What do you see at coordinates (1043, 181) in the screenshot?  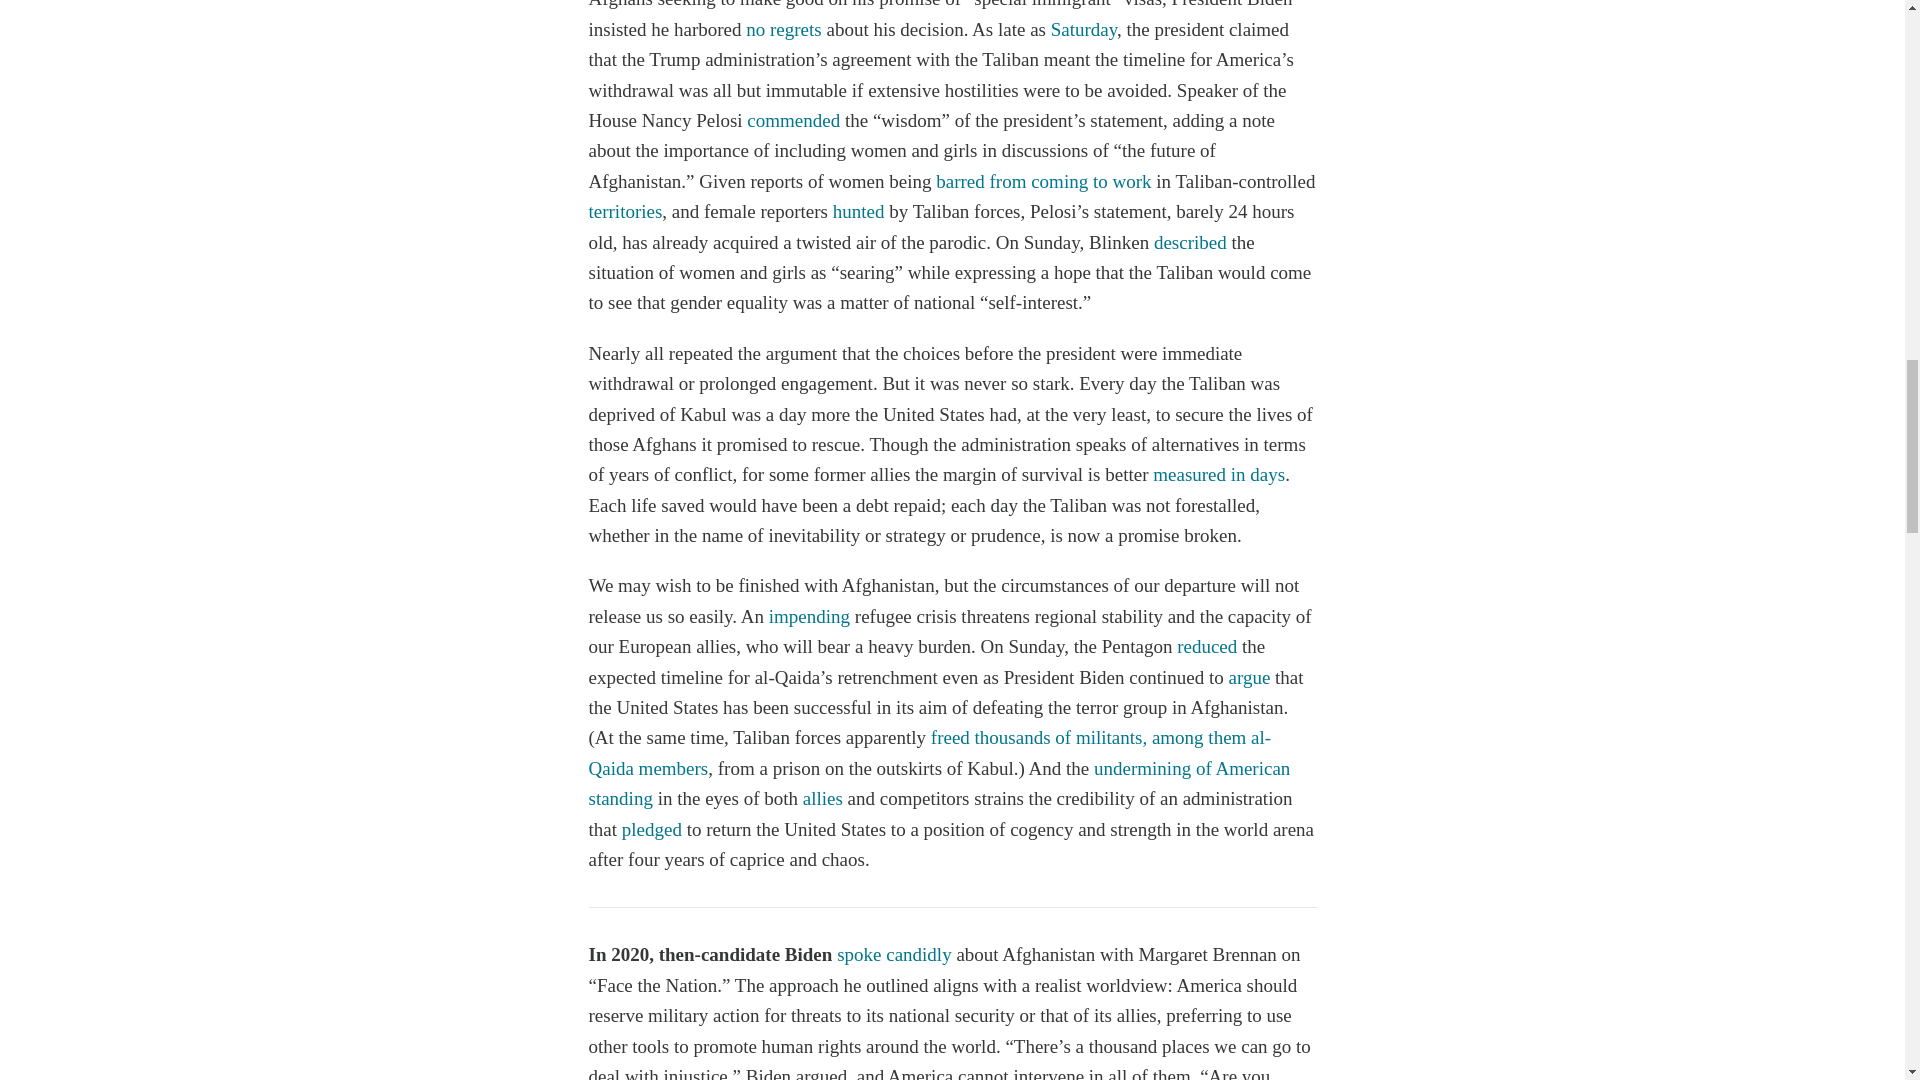 I see `barred from coming to work` at bounding box center [1043, 181].